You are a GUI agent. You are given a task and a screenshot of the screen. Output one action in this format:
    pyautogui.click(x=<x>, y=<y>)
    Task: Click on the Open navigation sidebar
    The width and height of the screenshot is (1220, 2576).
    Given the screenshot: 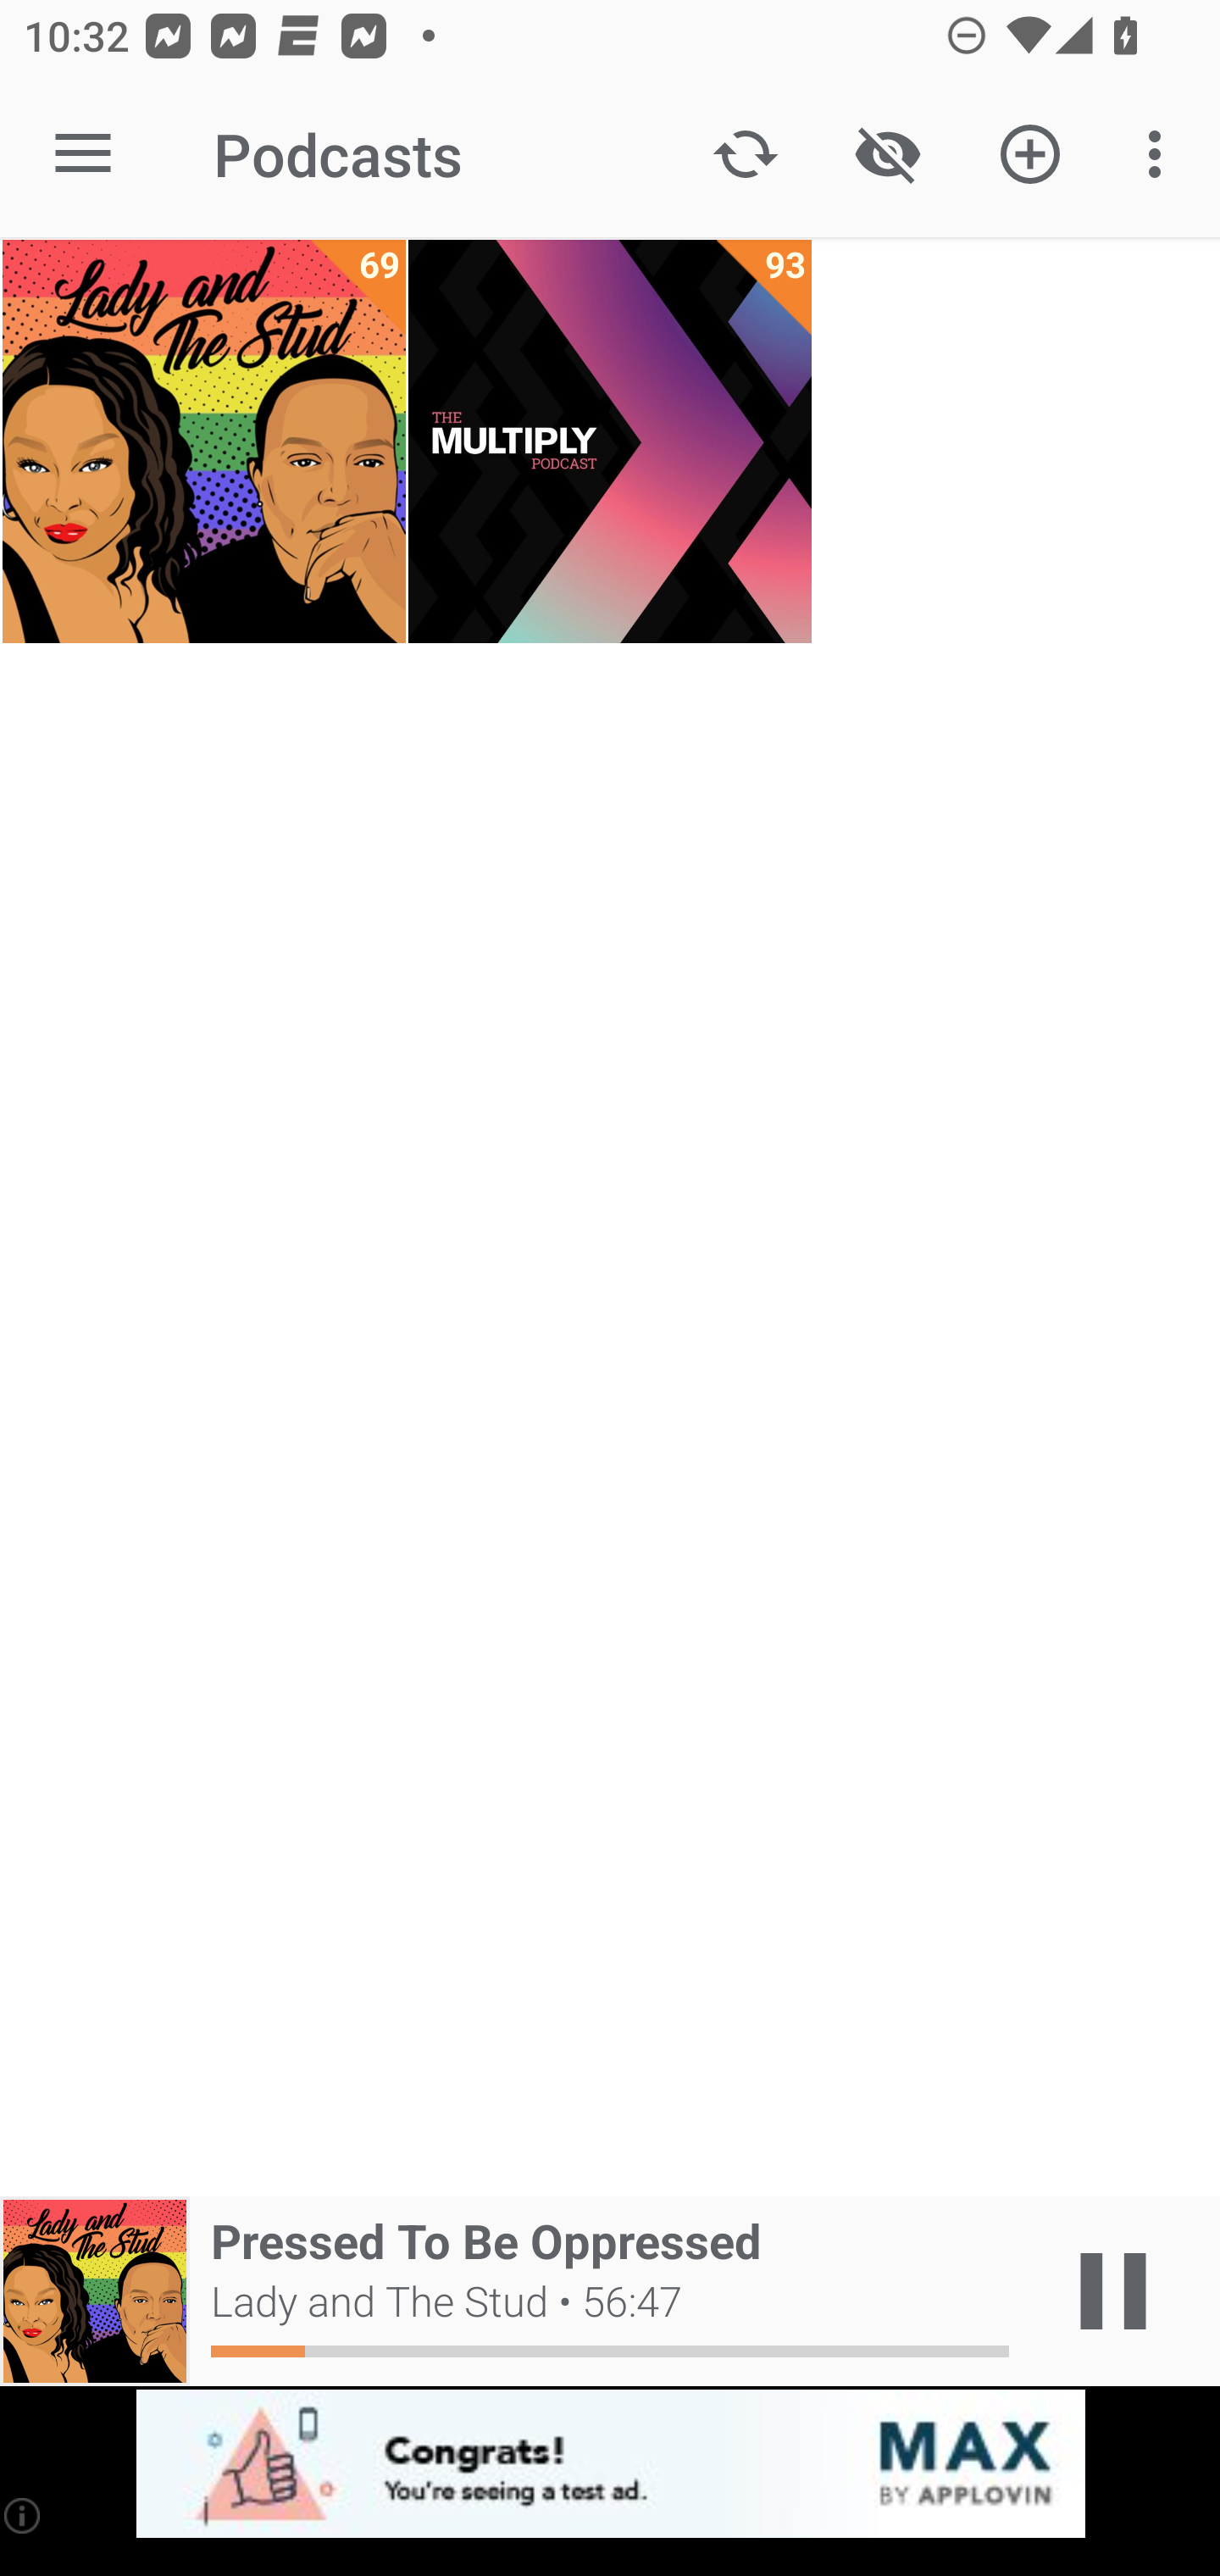 What is the action you would take?
    pyautogui.click(x=83, y=154)
    